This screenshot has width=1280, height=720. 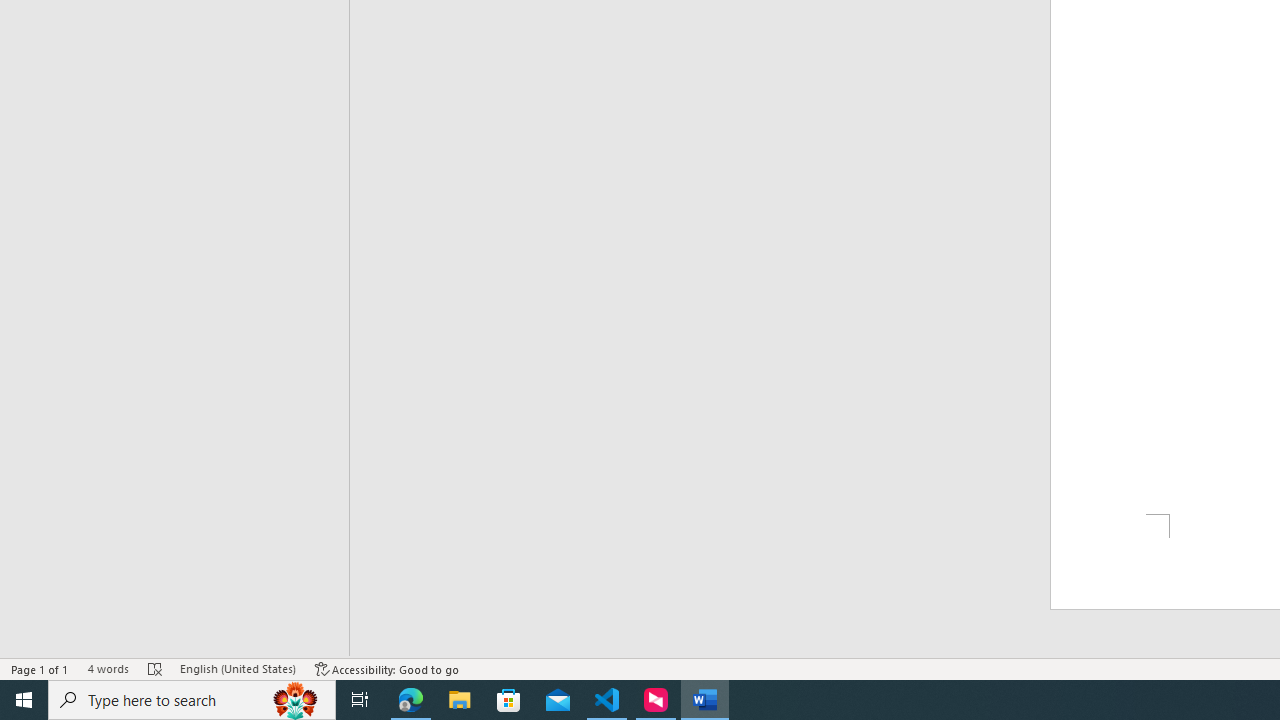 What do you see at coordinates (155, 668) in the screenshot?
I see `Spelling and Grammar Check Errors` at bounding box center [155, 668].